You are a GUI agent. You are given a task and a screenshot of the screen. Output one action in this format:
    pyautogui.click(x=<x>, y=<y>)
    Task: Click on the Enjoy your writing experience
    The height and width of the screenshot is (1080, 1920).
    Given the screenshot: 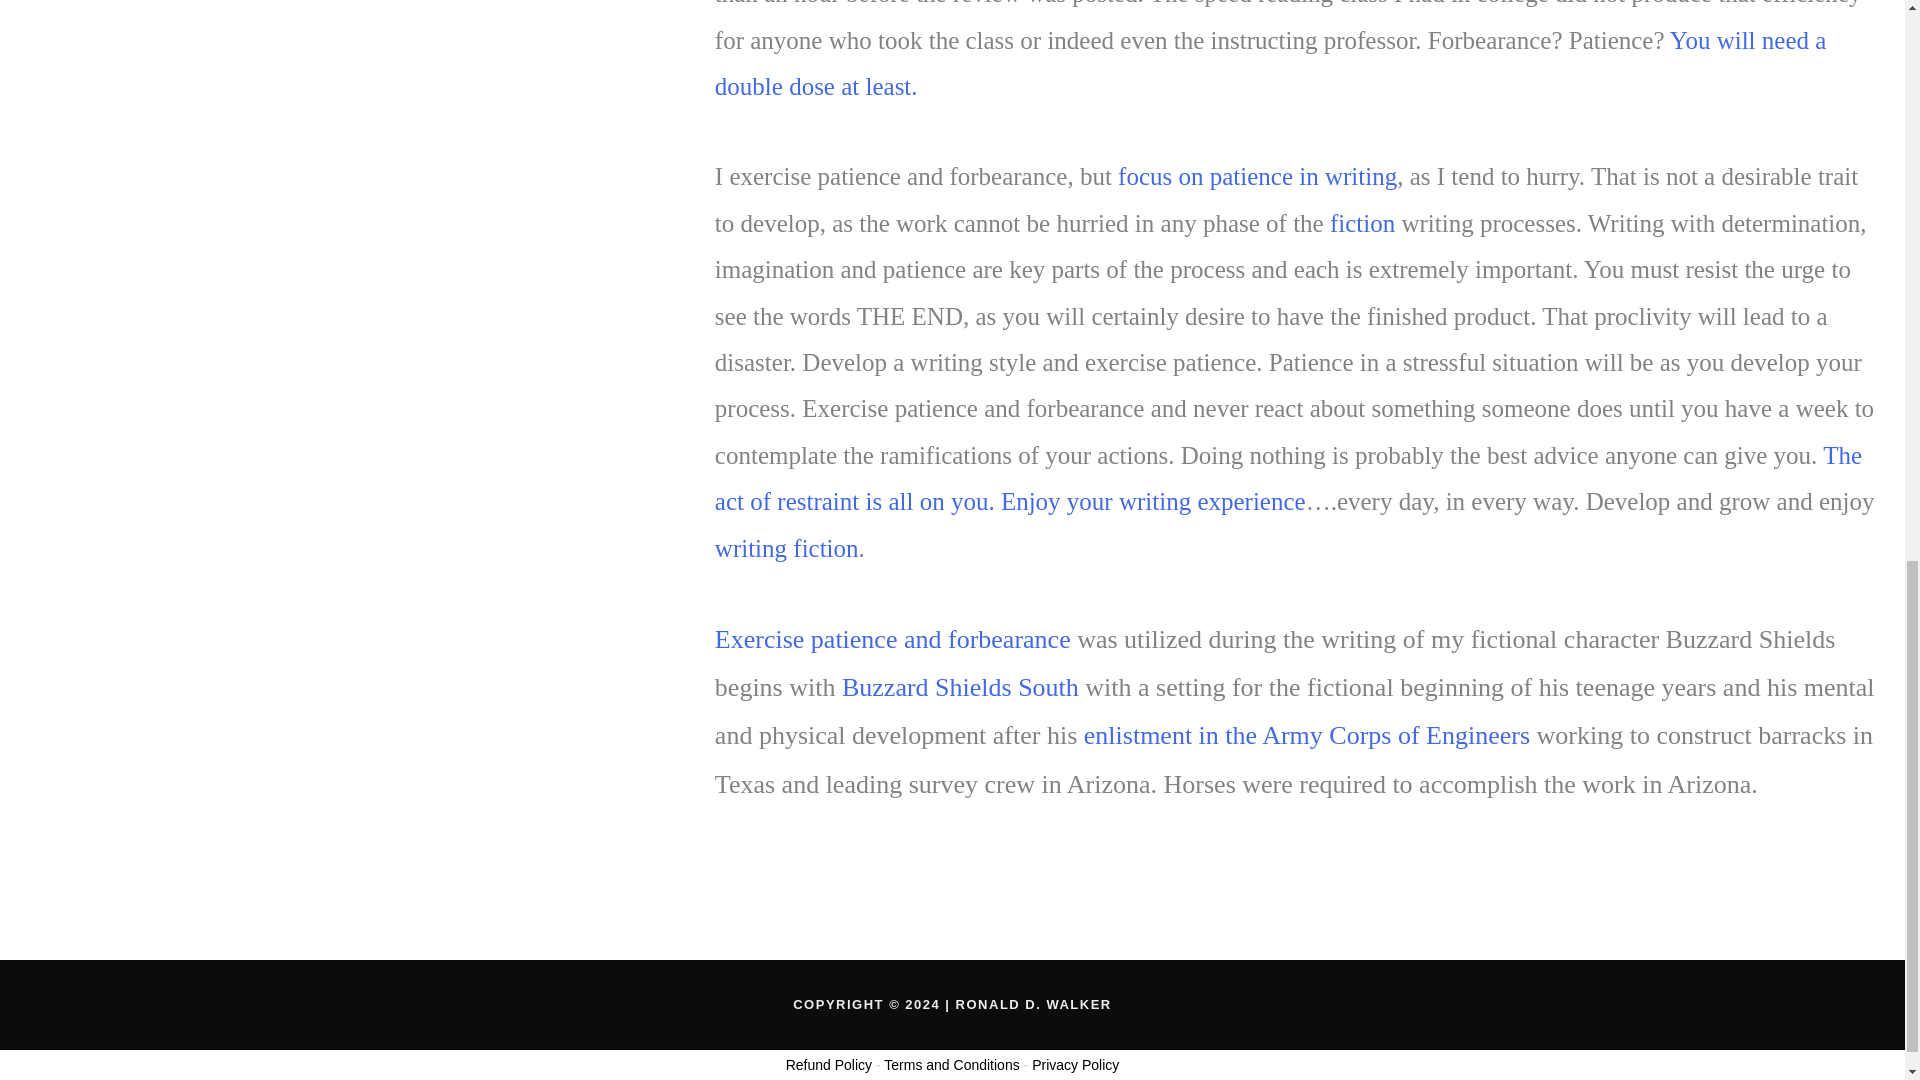 What is the action you would take?
    pyautogui.click(x=1152, y=502)
    